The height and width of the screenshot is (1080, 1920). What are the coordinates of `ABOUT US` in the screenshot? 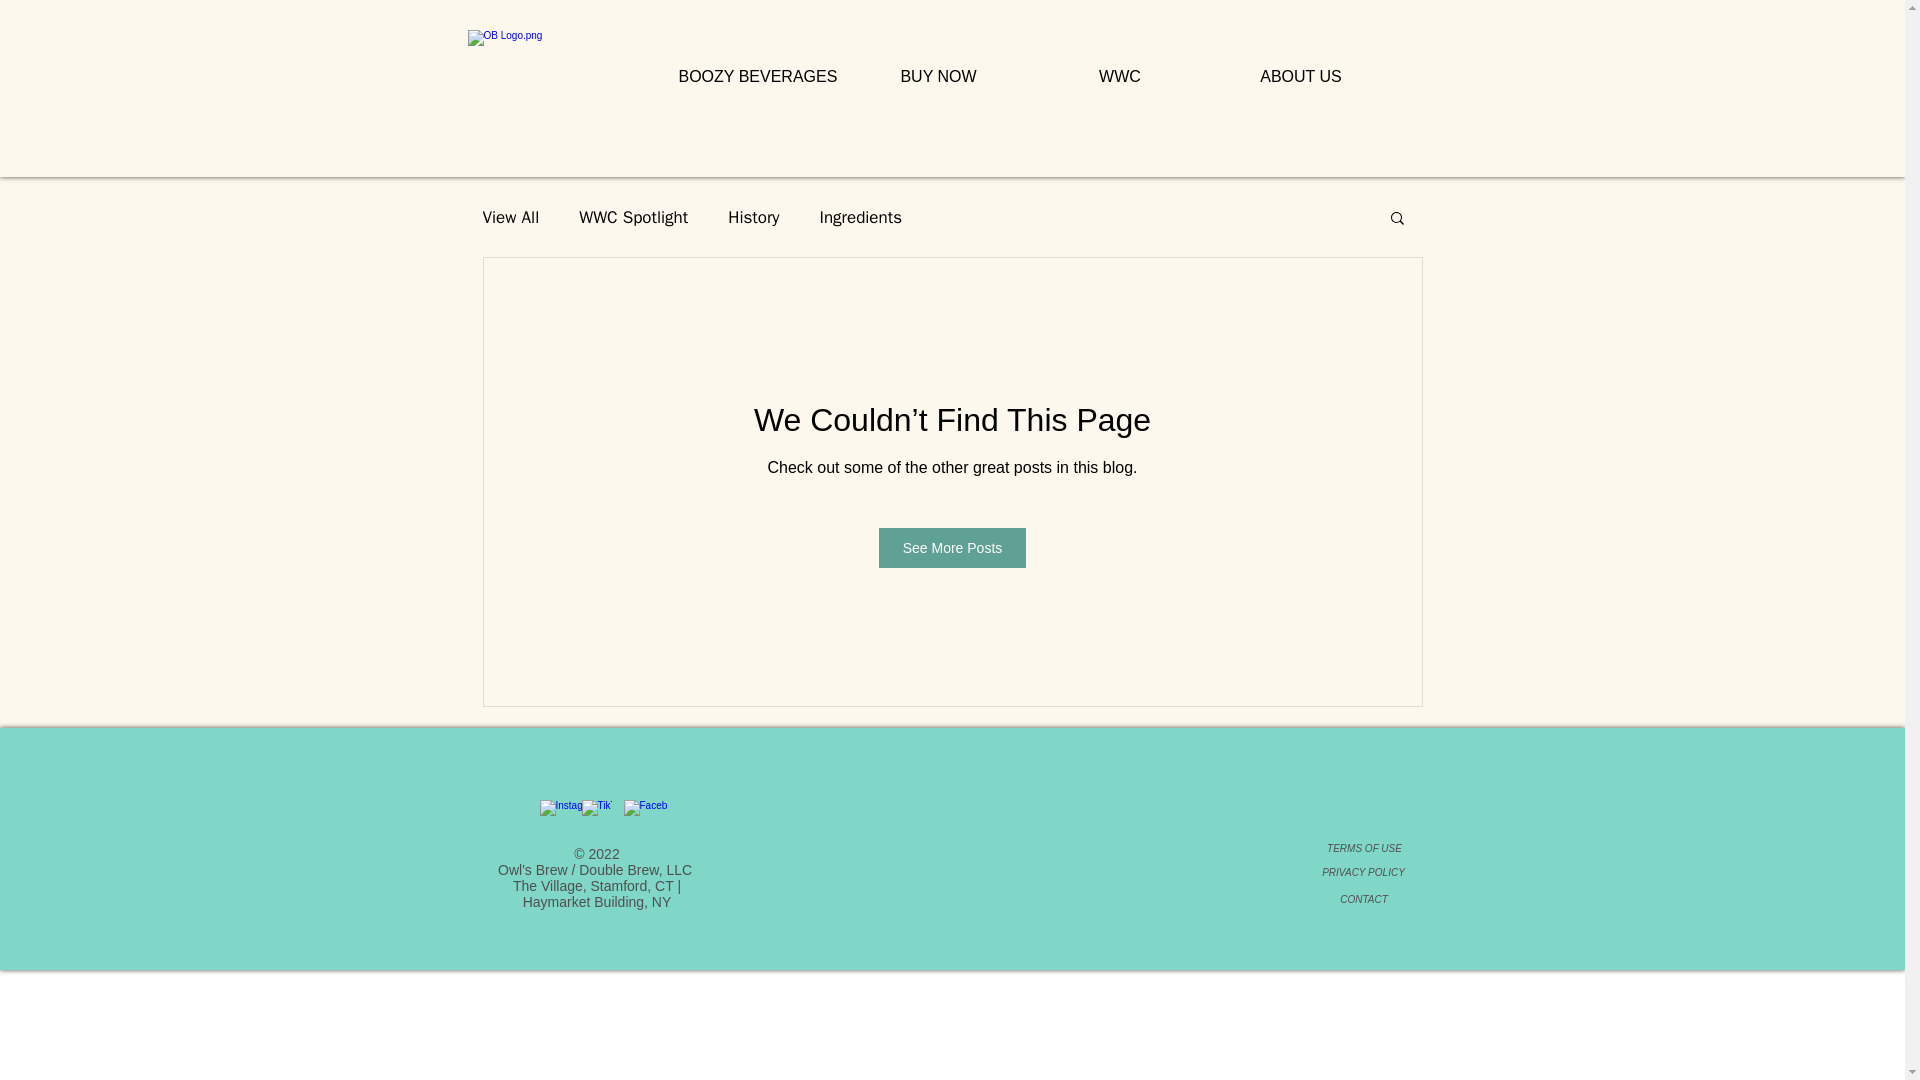 It's located at (1300, 77).